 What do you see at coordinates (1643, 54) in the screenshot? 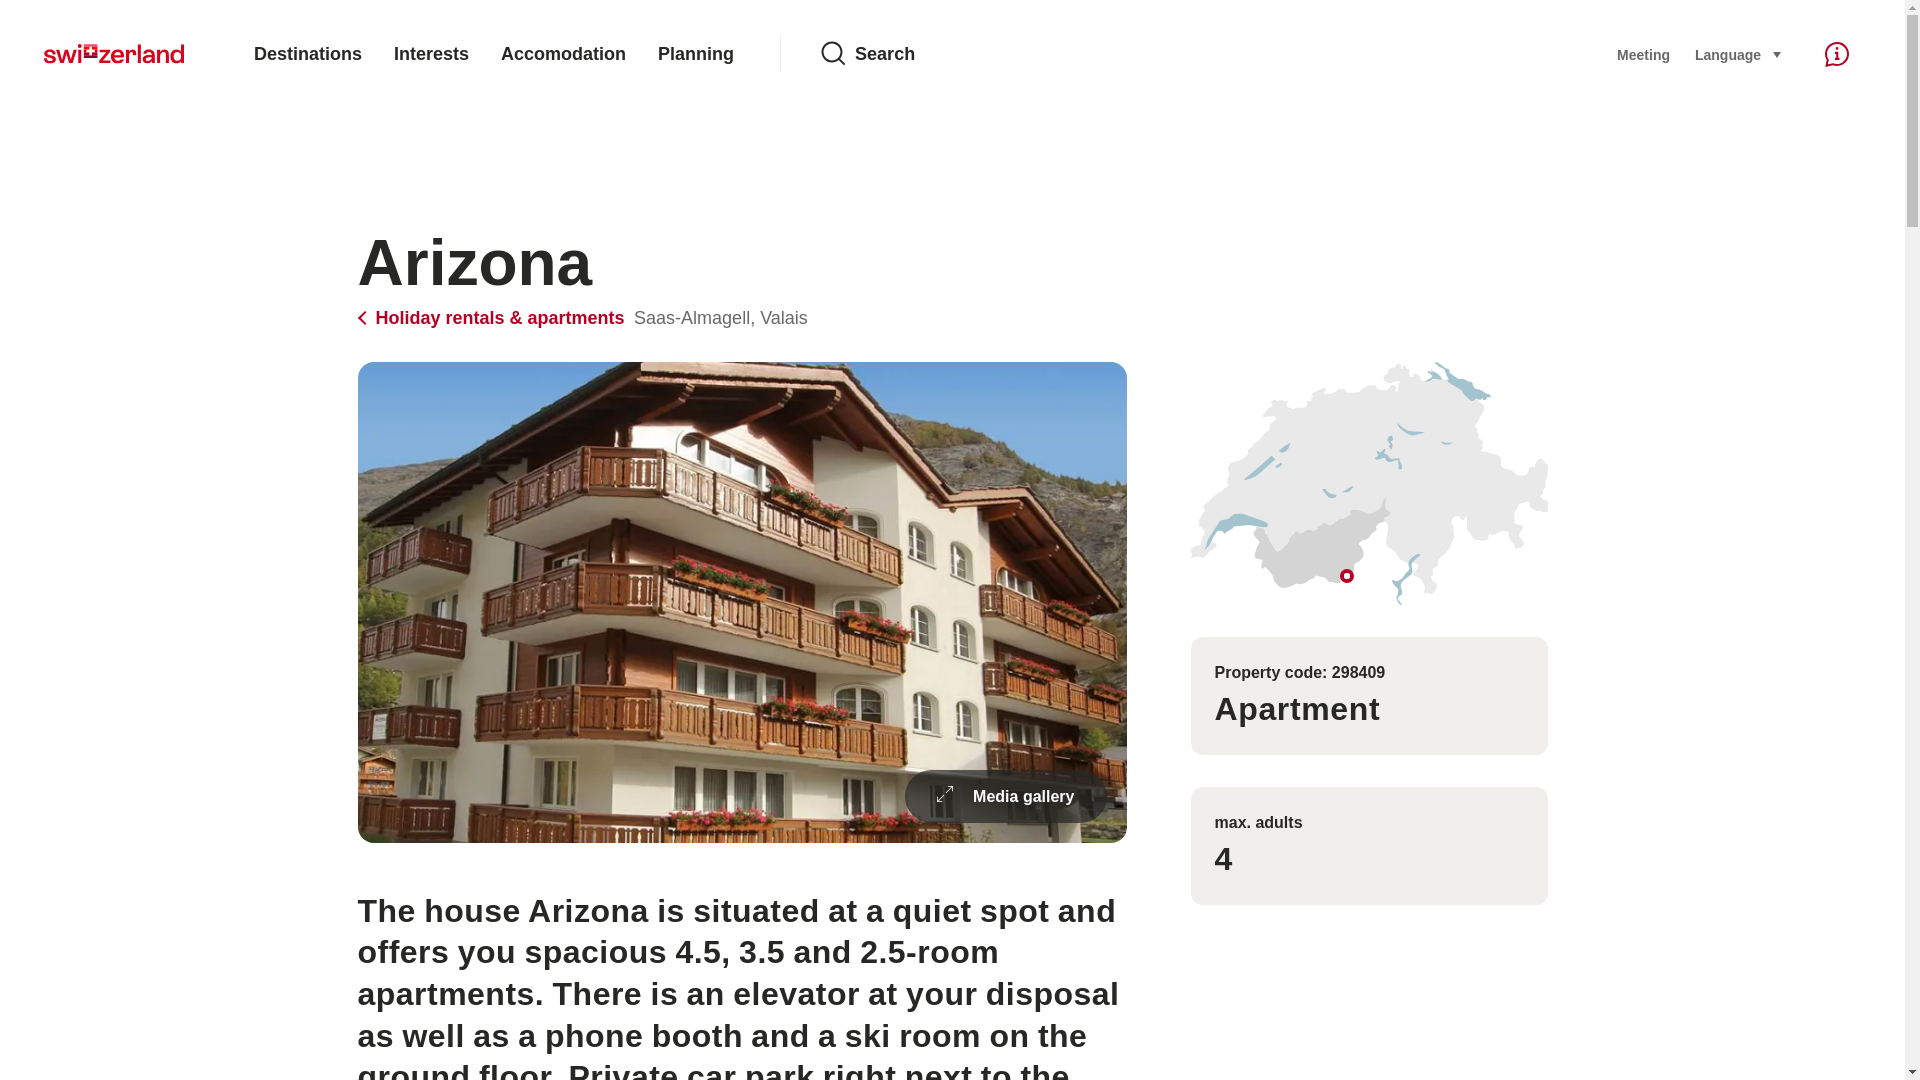
I see `Meeting` at bounding box center [1643, 54].